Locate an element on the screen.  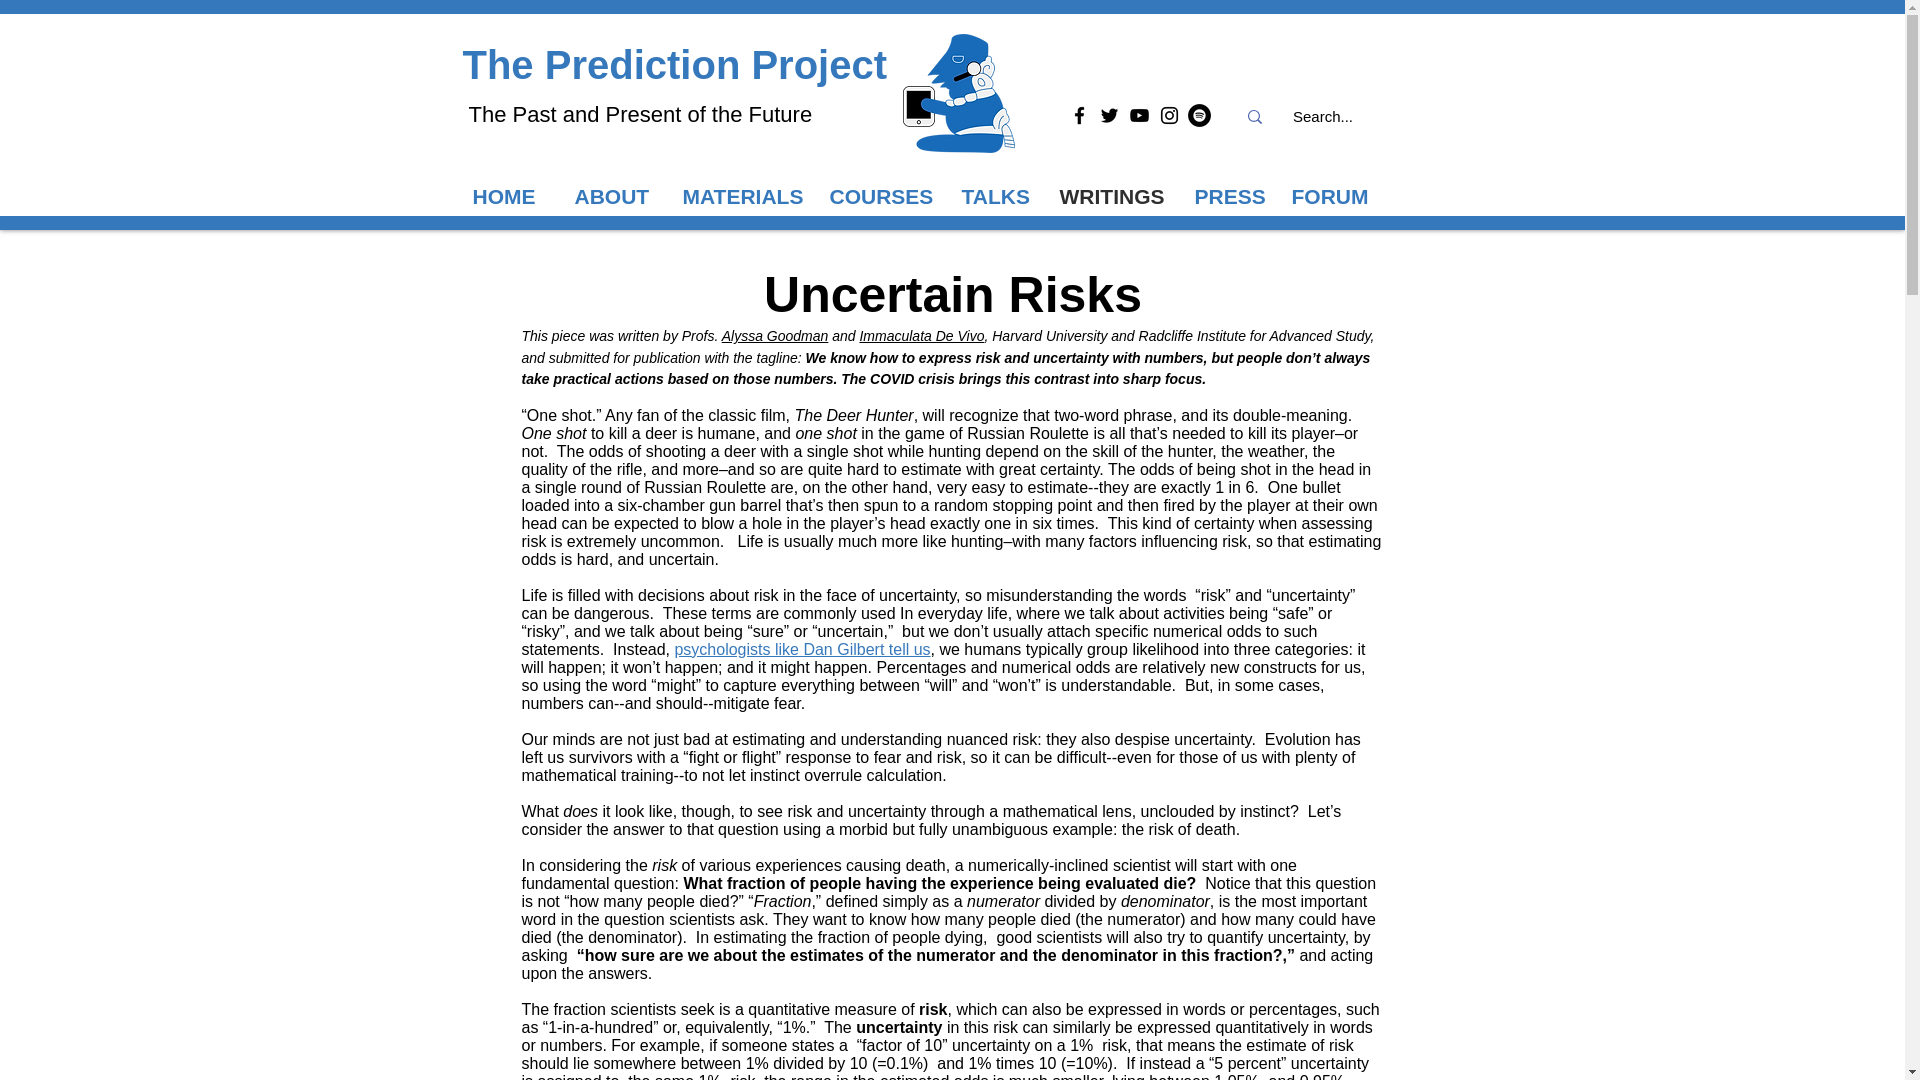
HOME is located at coordinates (513, 196).